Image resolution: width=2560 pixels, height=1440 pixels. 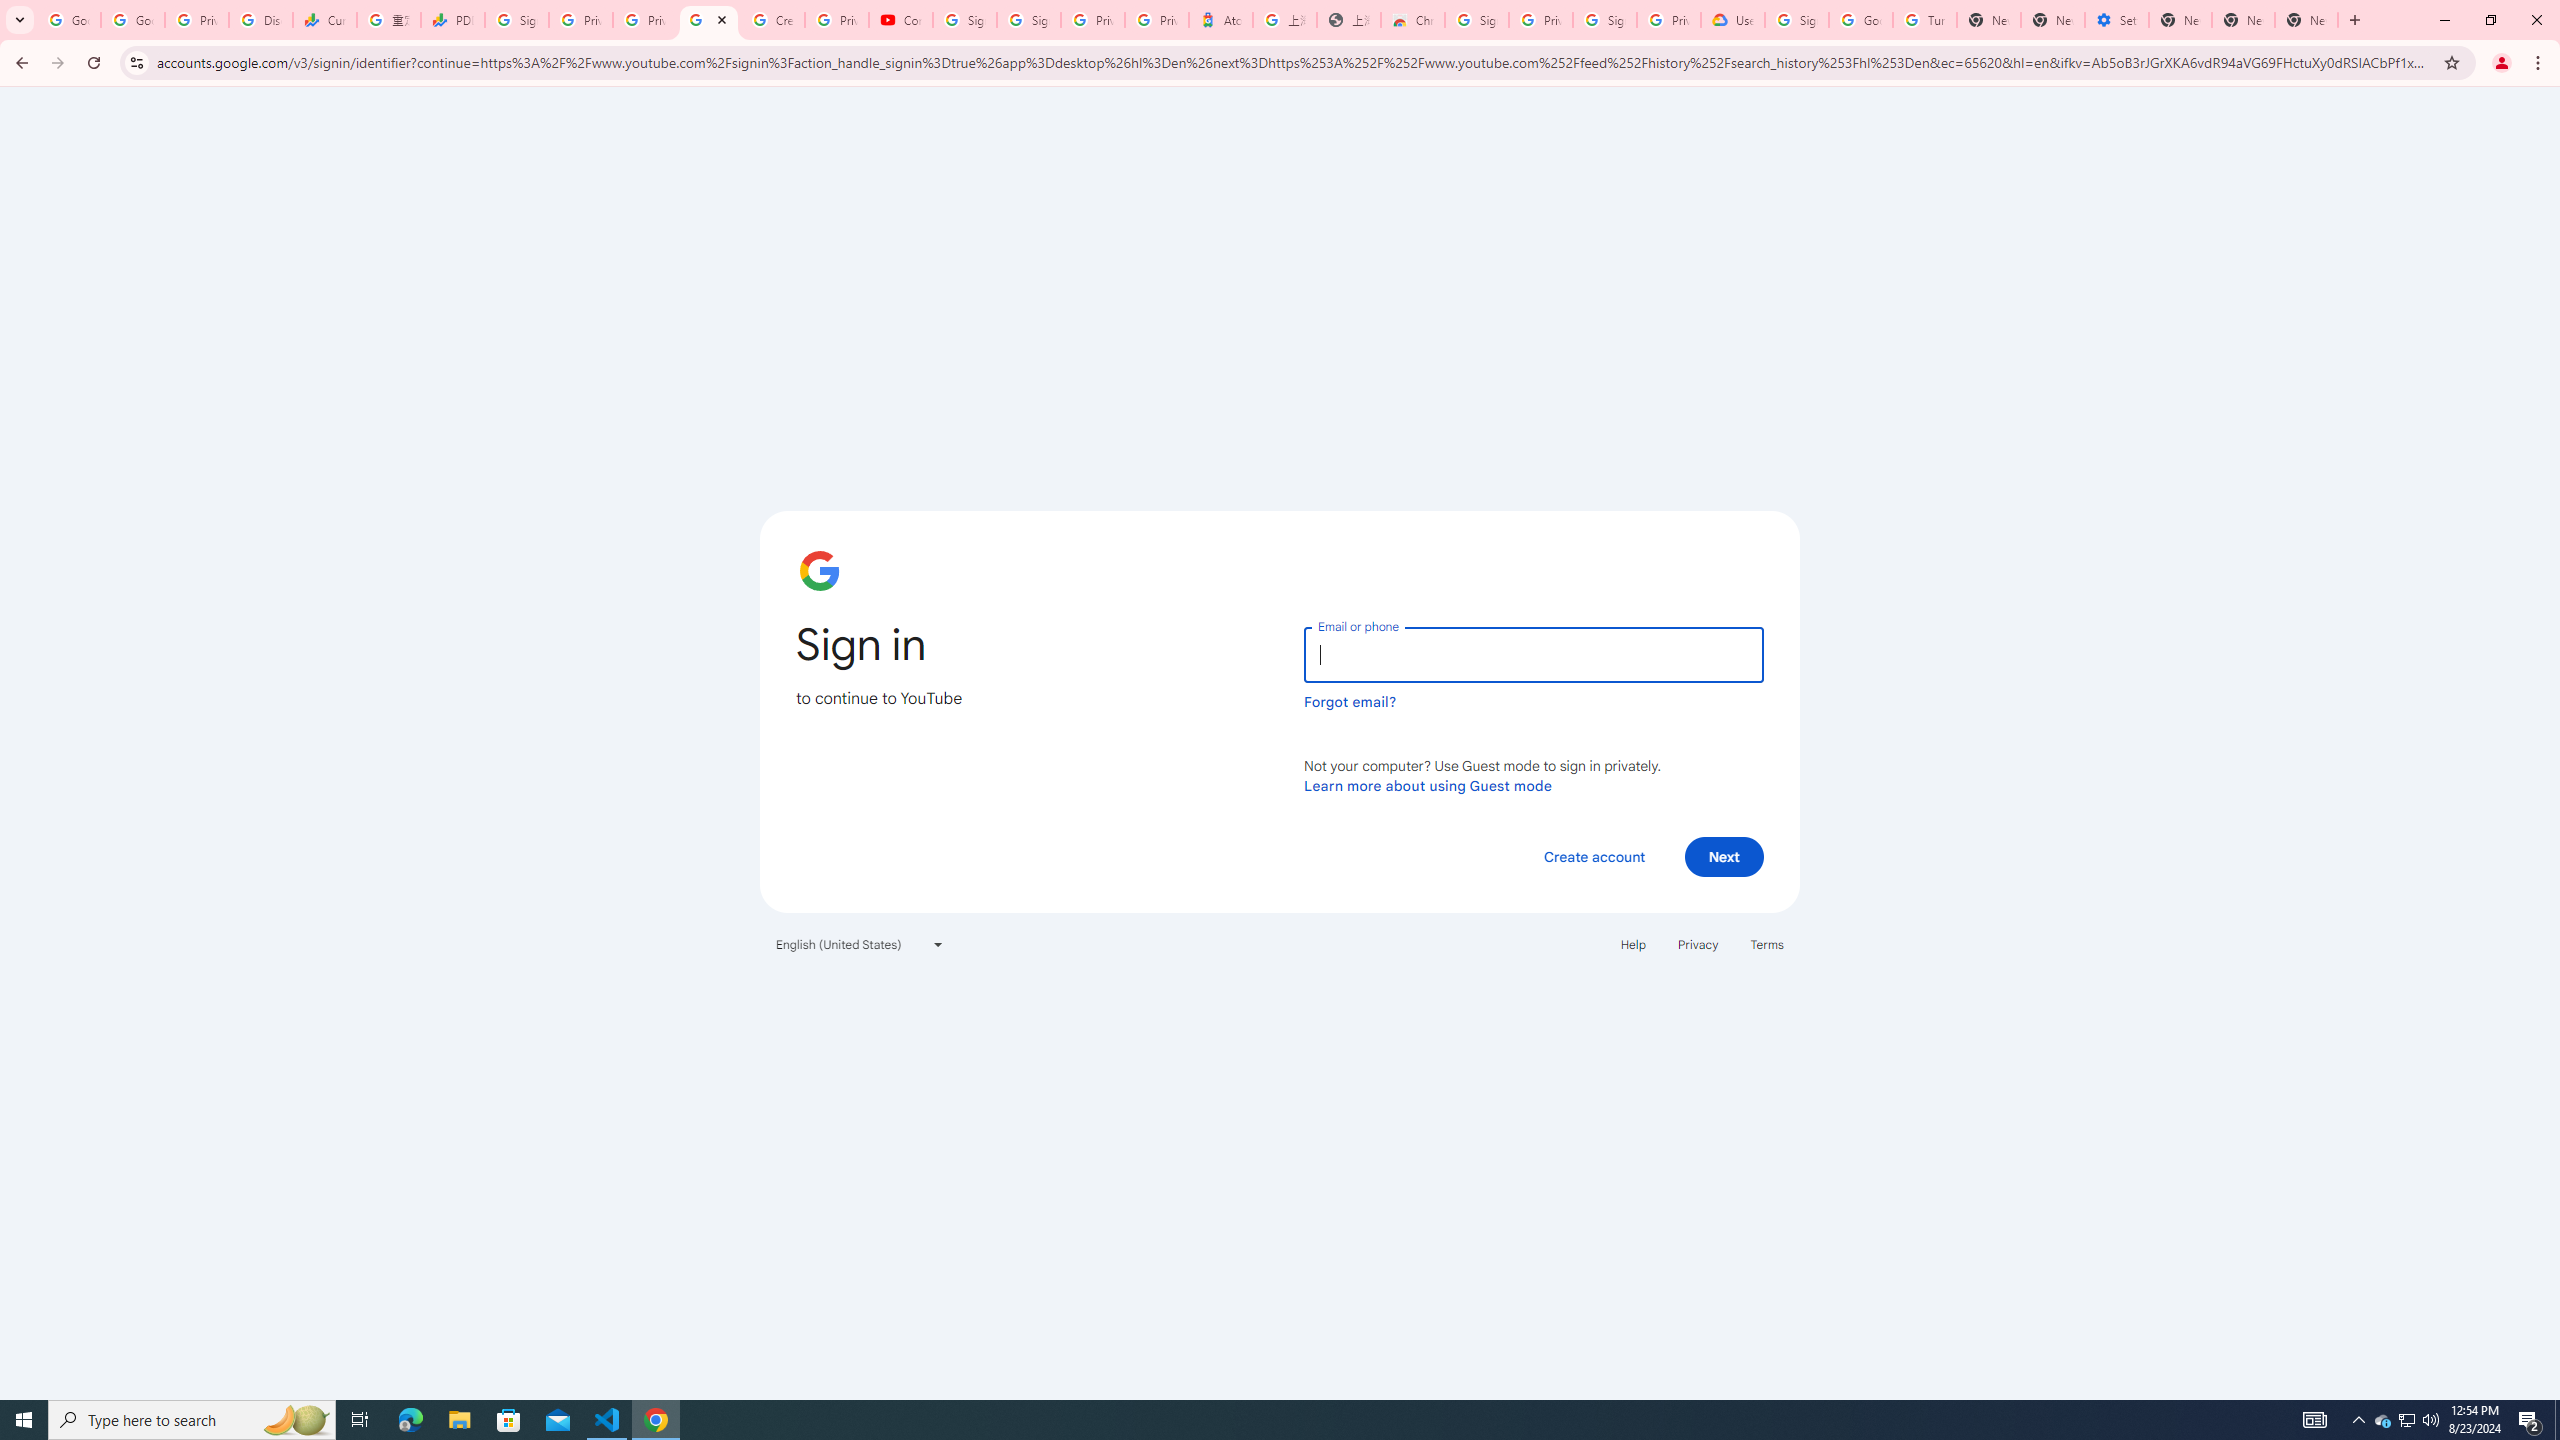 What do you see at coordinates (453, 20) in the screenshot?
I see `PDD Holdings Inc - ADR (PDD) Price & News - Google Finance` at bounding box center [453, 20].